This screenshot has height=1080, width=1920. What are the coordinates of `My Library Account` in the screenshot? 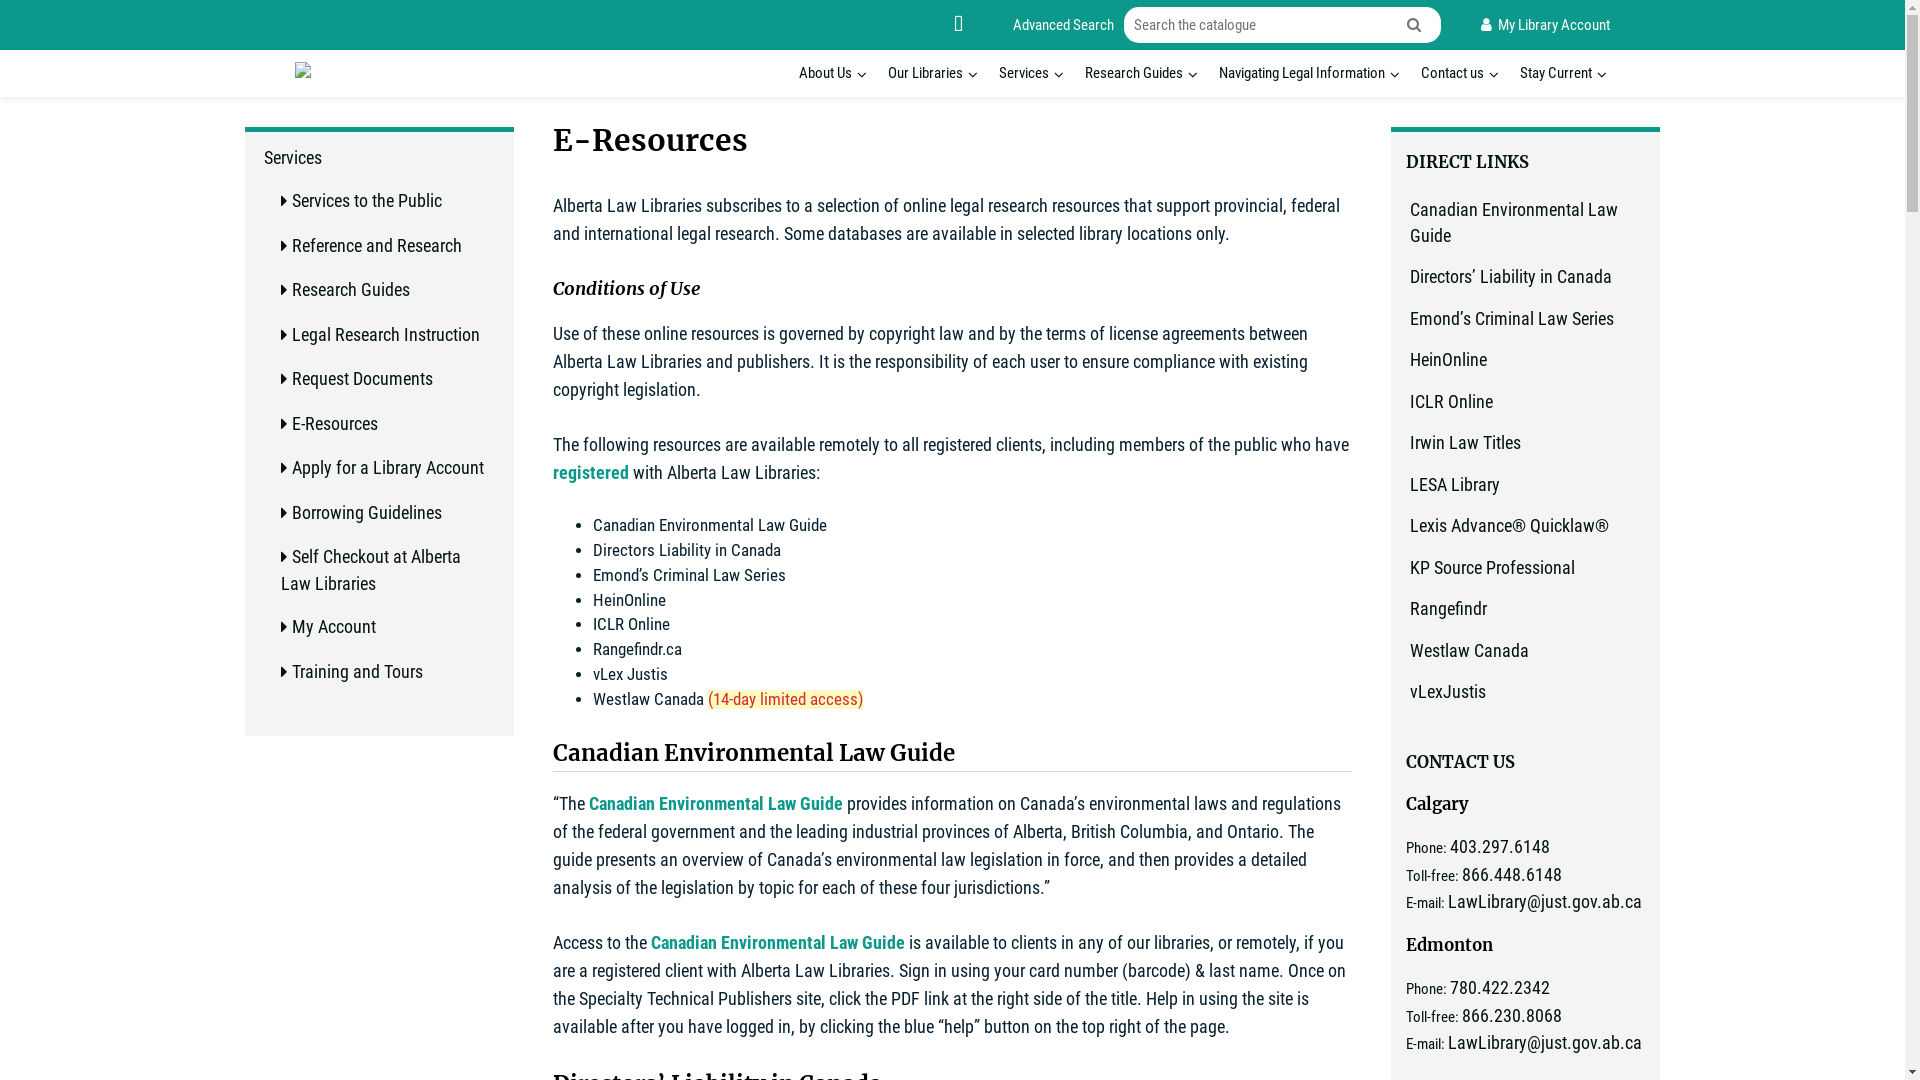 It's located at (1546, 26).